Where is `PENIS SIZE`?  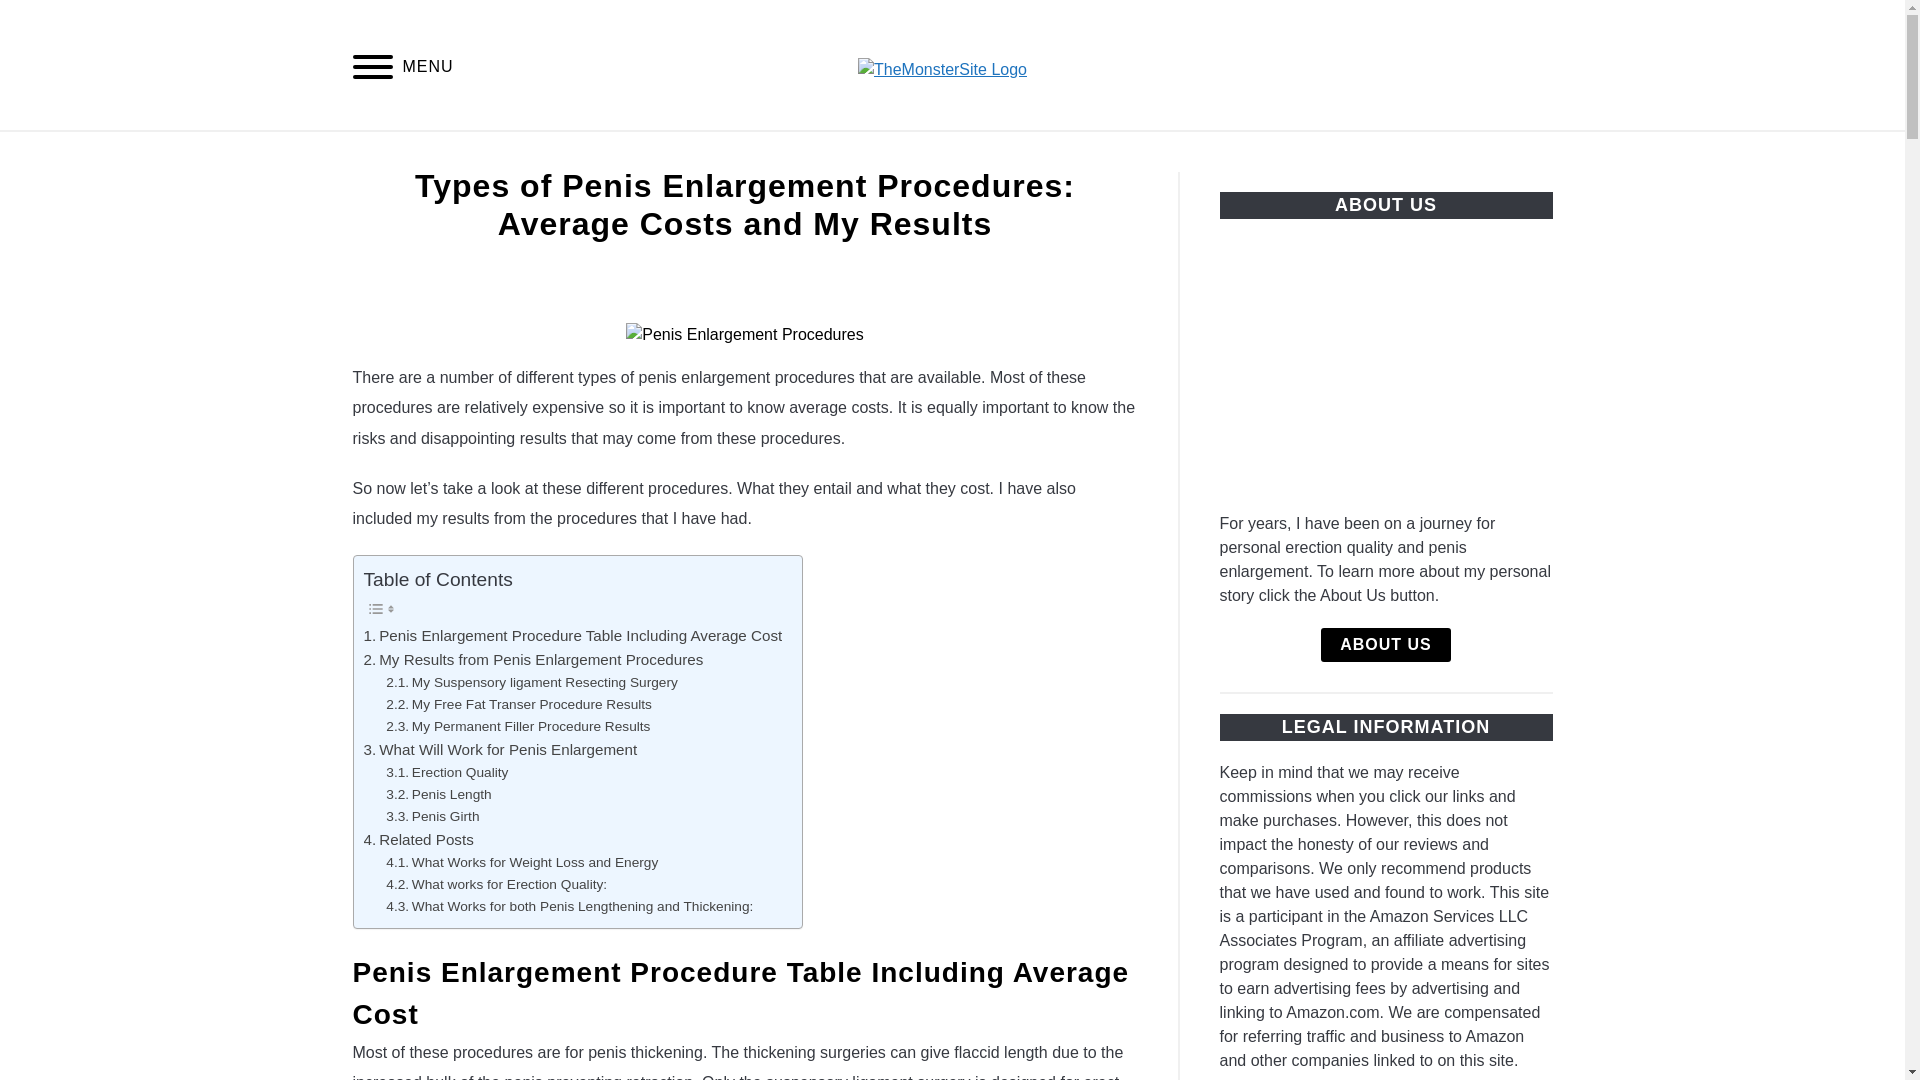 PENIS SIZE is located at coordinates (1522, 154).